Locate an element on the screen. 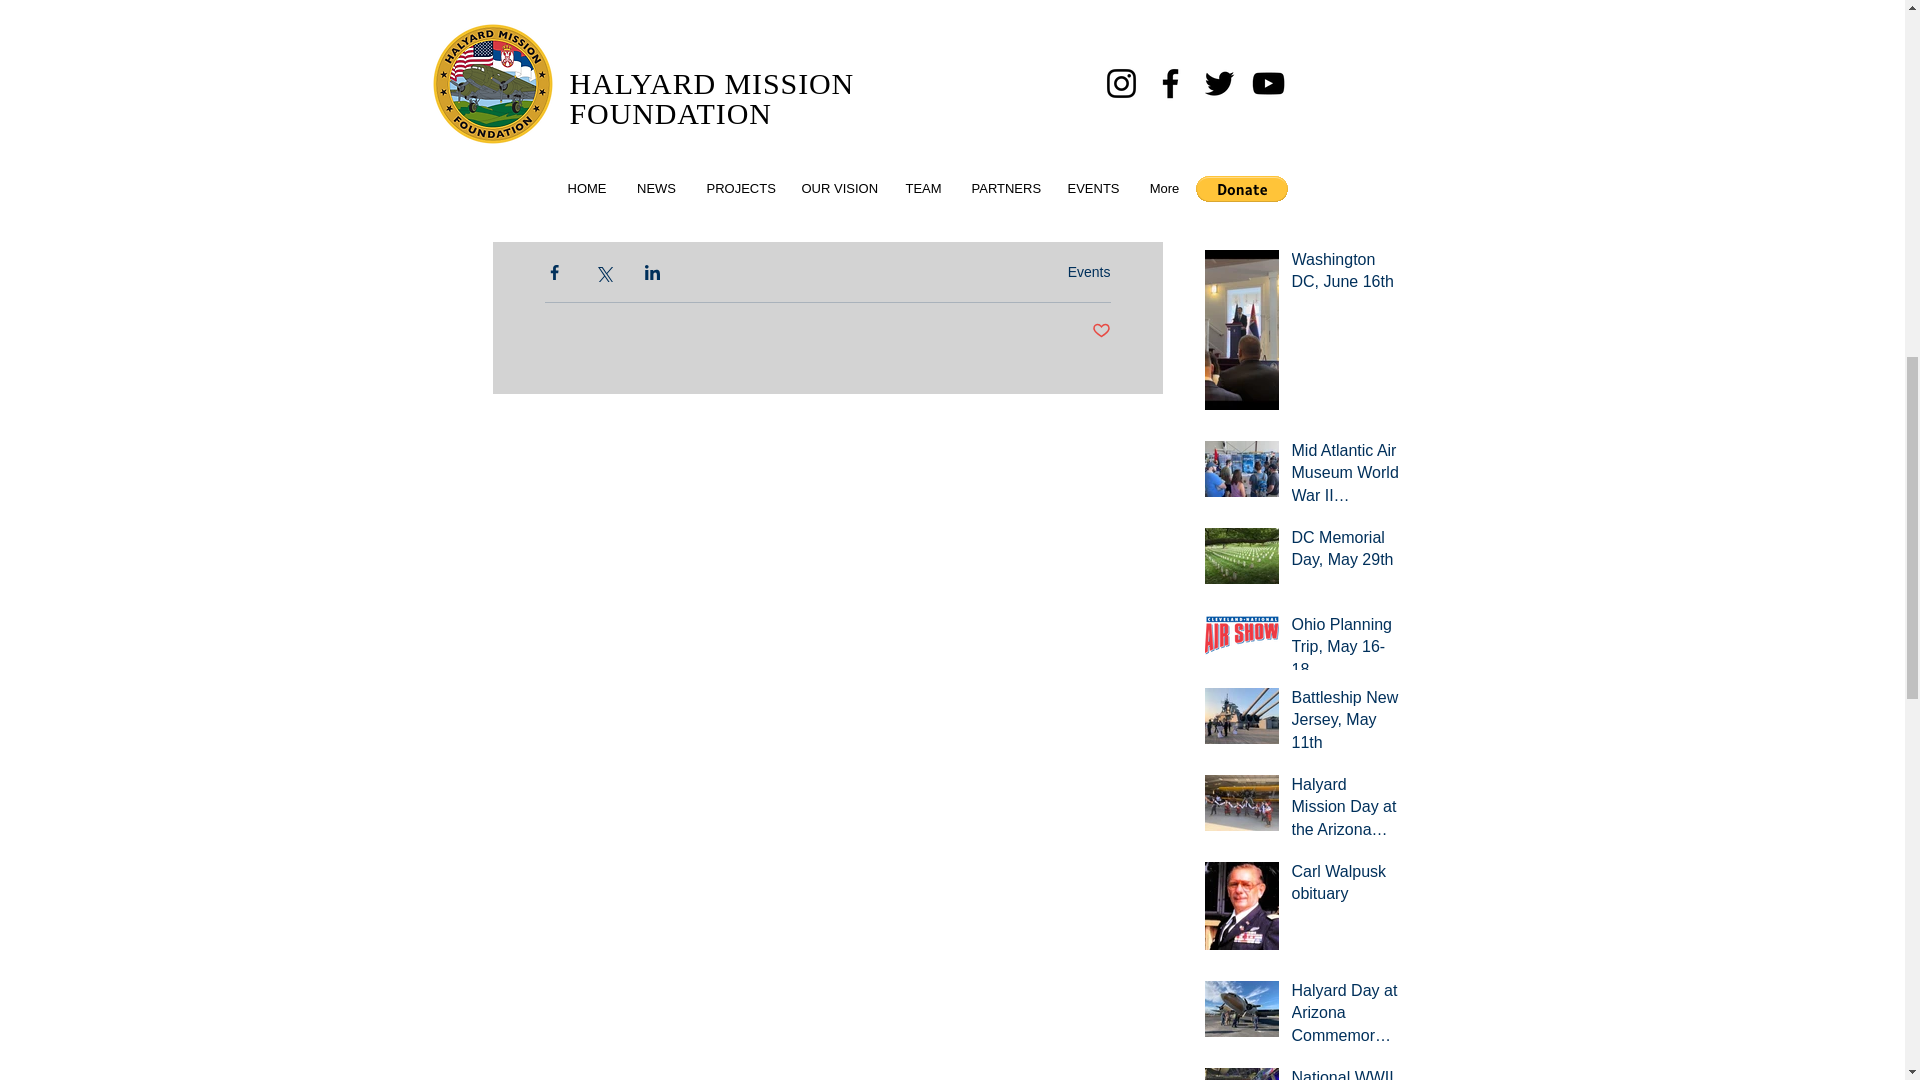 This screenshot has width=1920, height=1080. Mid Atlantic Air Museum World War II Weekend, June 2-4 is located at coordinates (1346, 477).